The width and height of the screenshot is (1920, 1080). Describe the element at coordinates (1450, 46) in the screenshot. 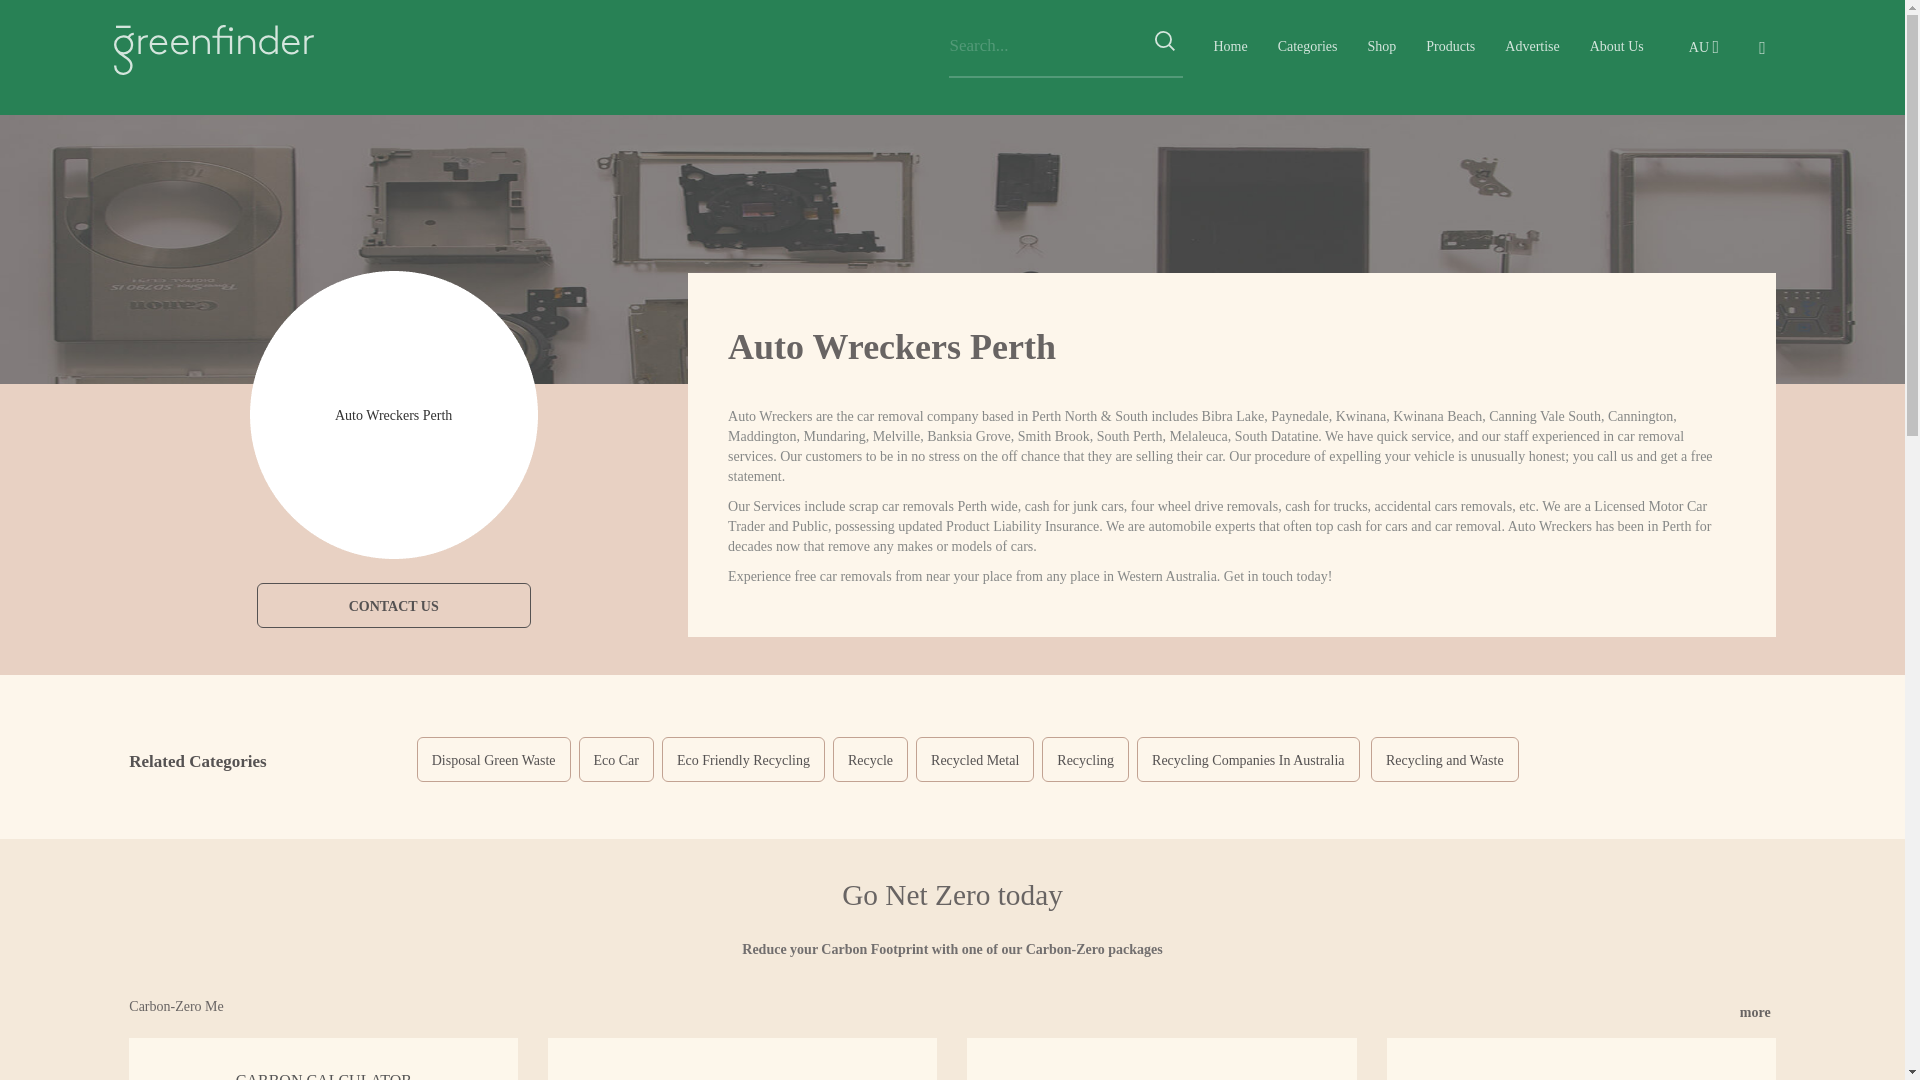

I see `Products` at that location.